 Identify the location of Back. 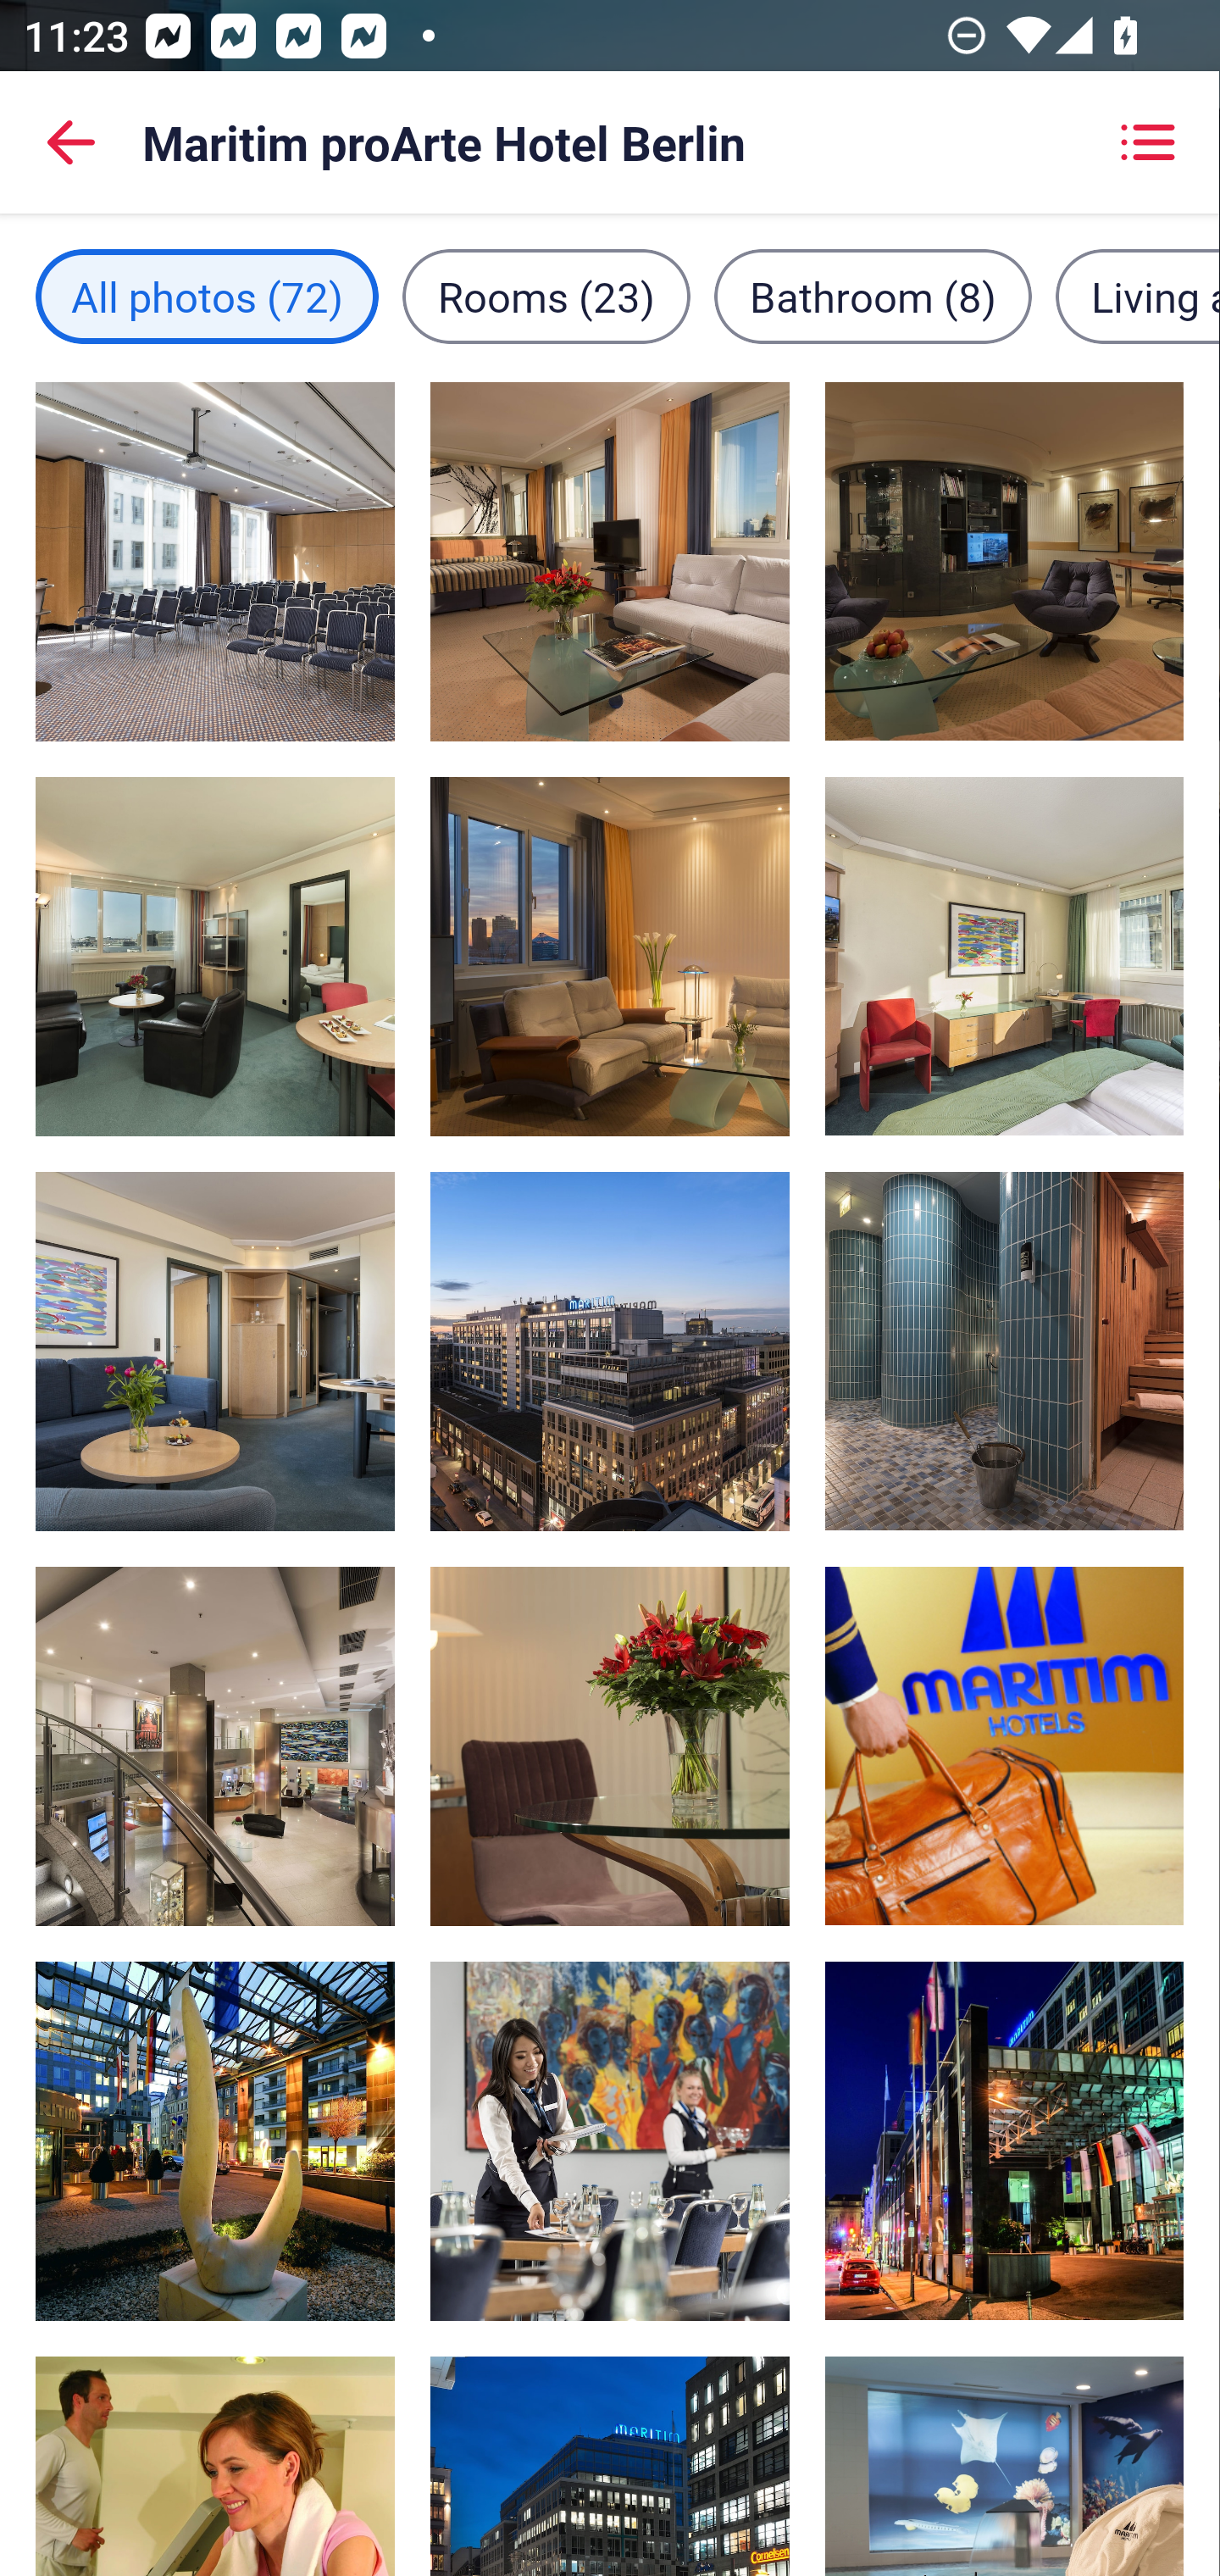
(71, 142).